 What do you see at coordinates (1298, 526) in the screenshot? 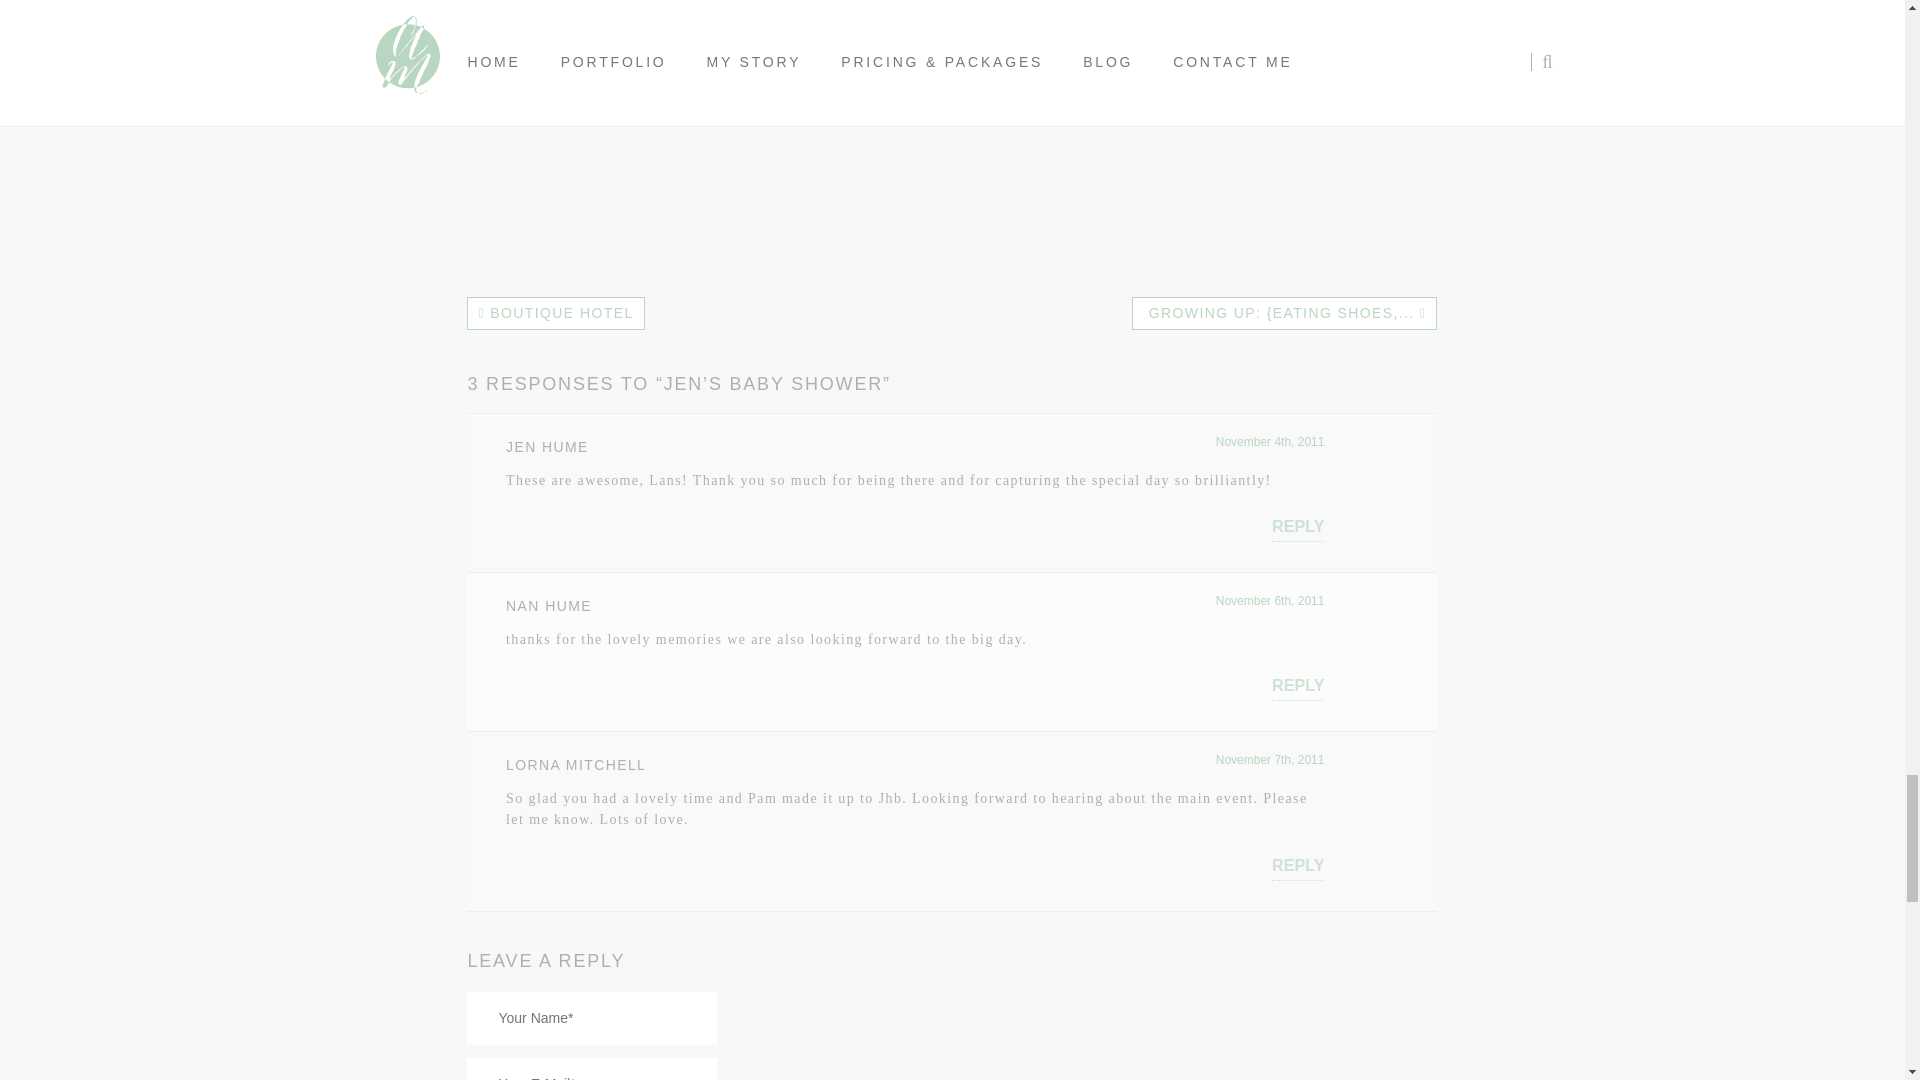
I see `REPLY` at bounding box center [1298, 526].